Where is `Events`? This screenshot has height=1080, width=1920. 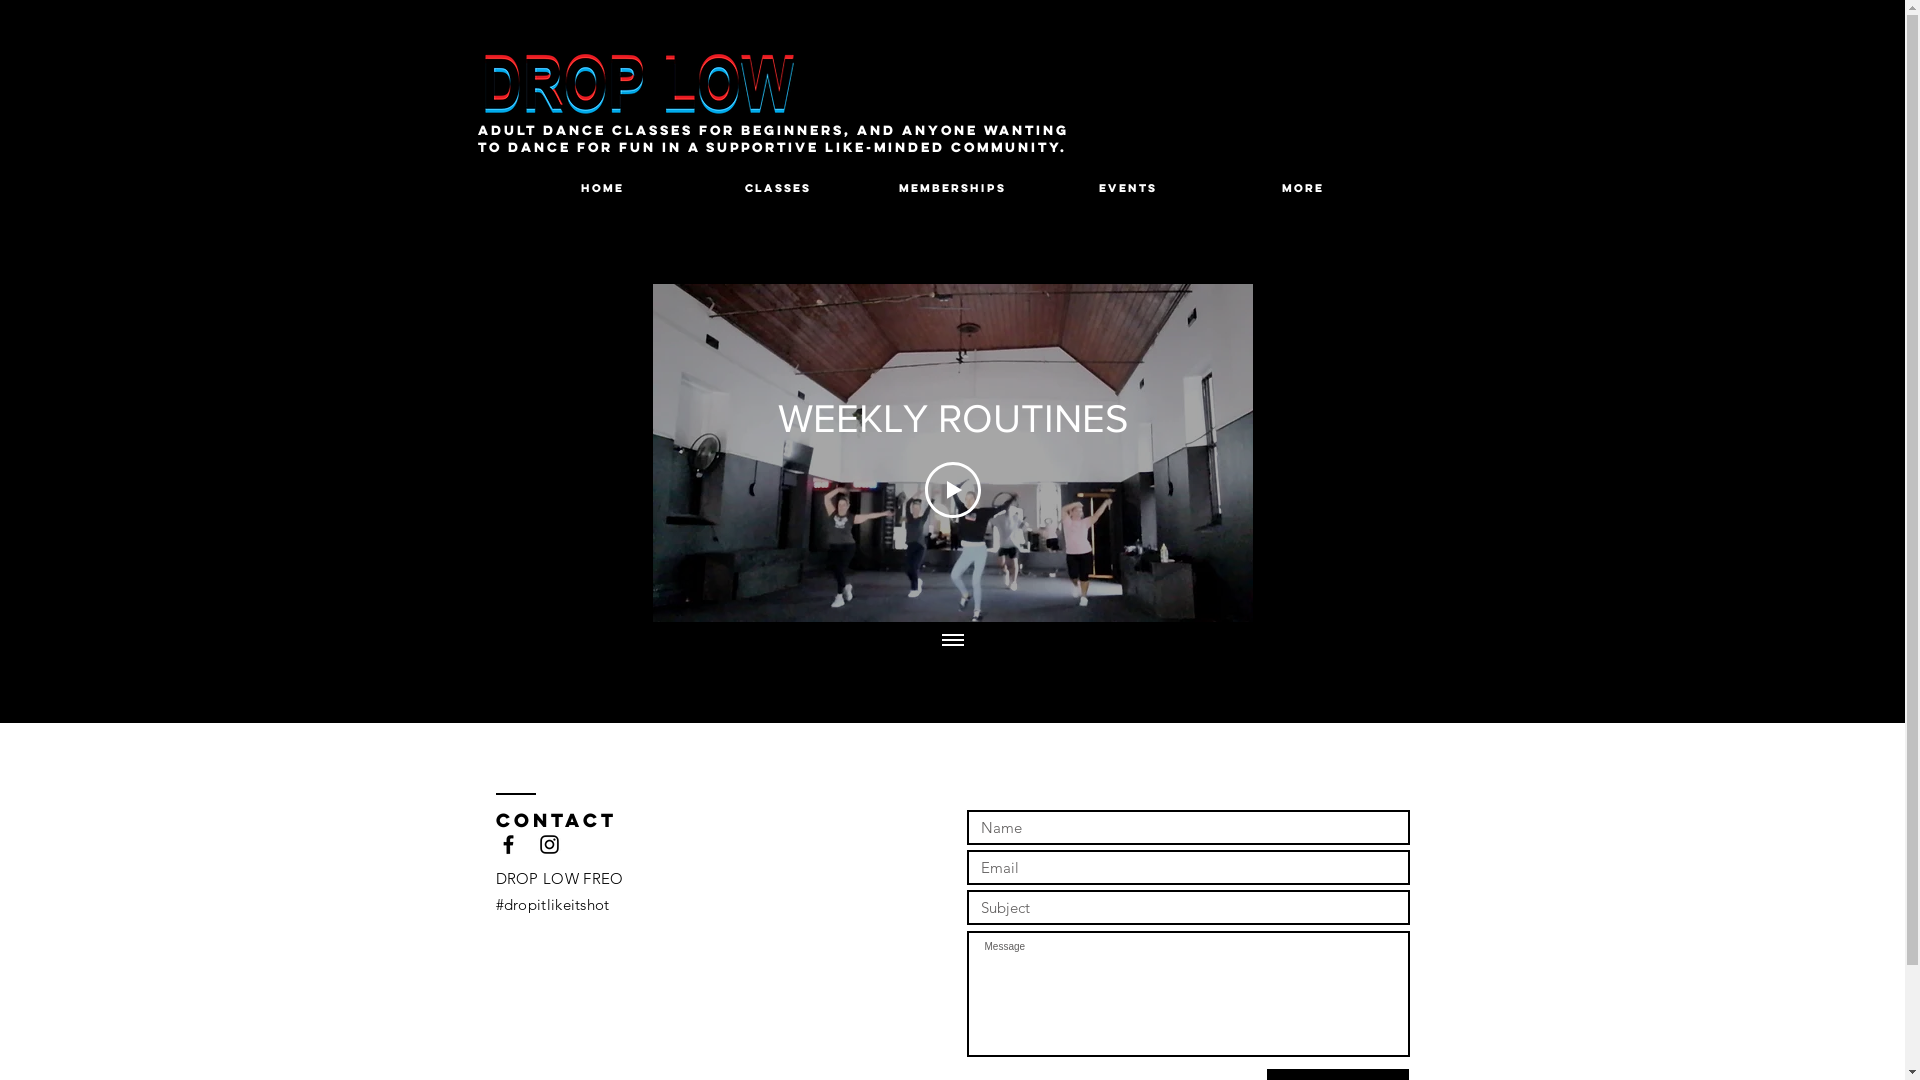
Events is located at coordinates (1128, 188).